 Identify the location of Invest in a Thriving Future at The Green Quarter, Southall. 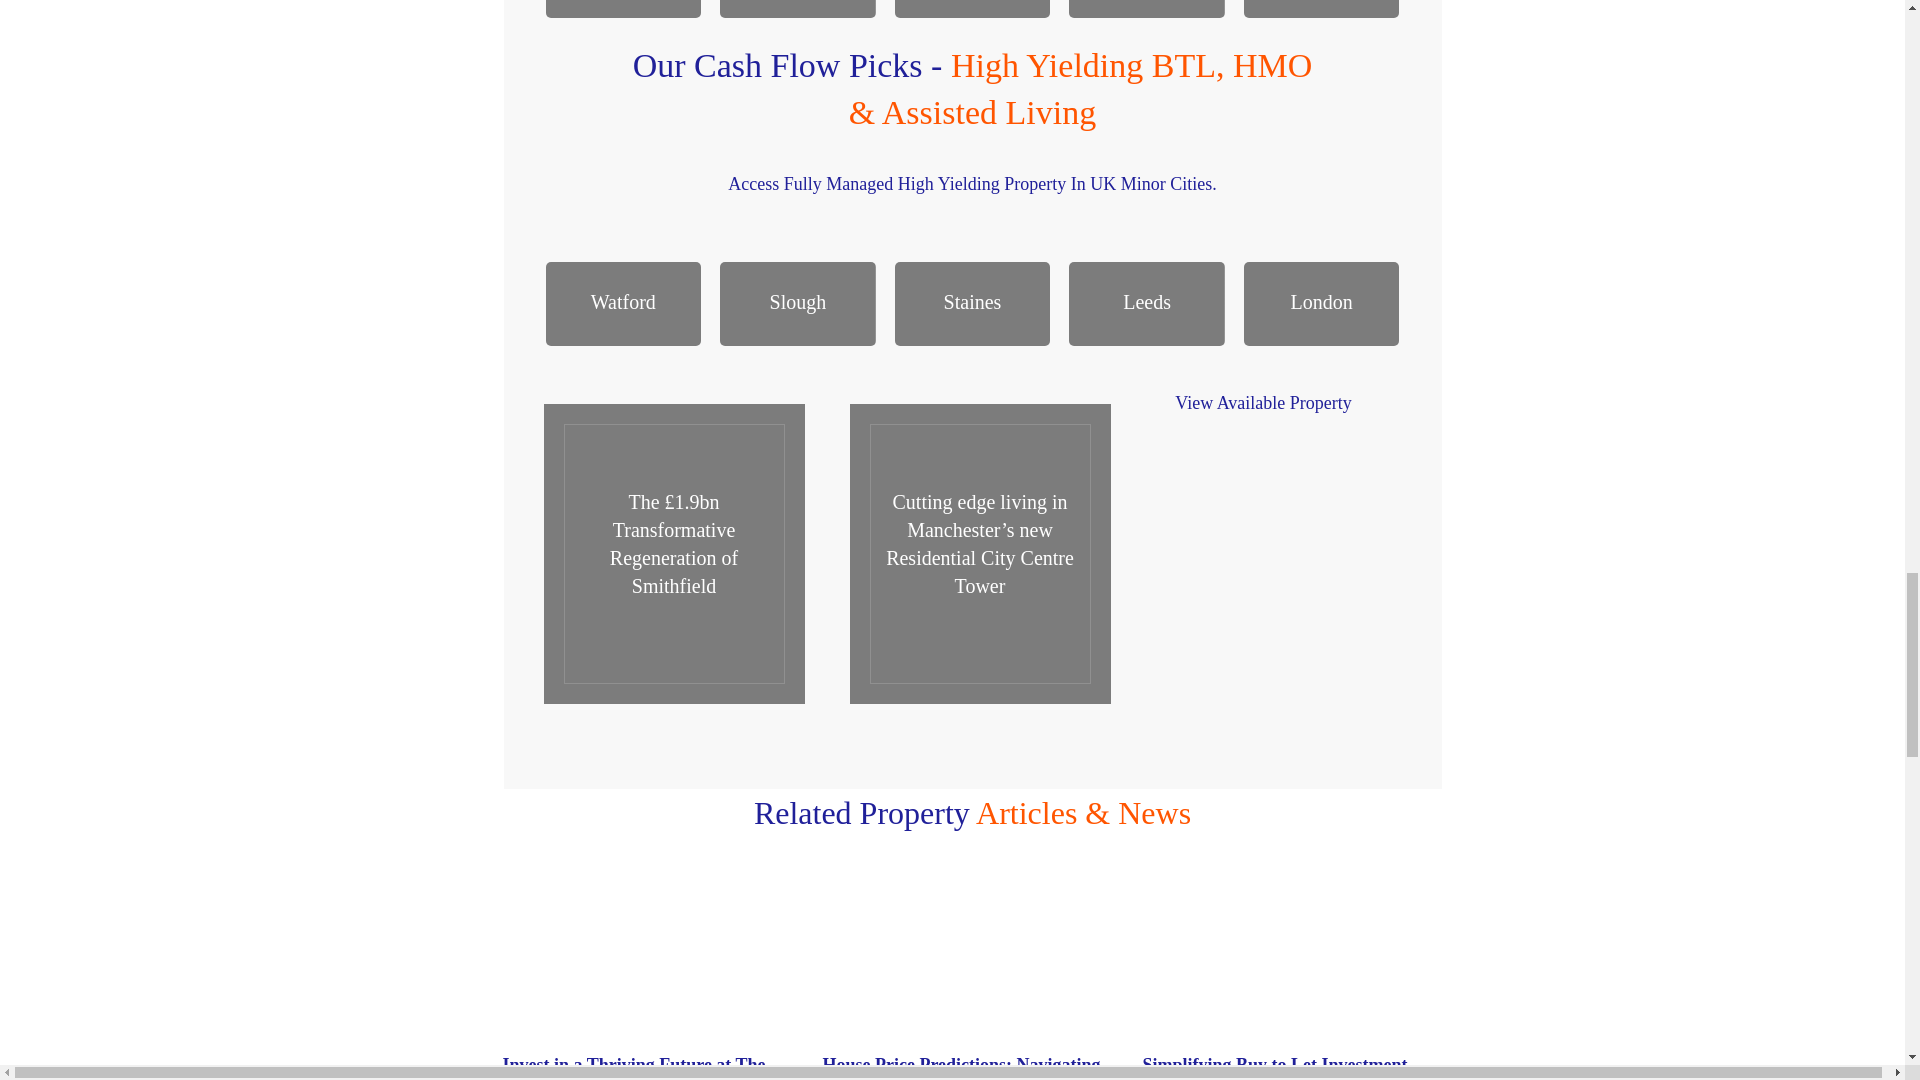
(632, 1068).